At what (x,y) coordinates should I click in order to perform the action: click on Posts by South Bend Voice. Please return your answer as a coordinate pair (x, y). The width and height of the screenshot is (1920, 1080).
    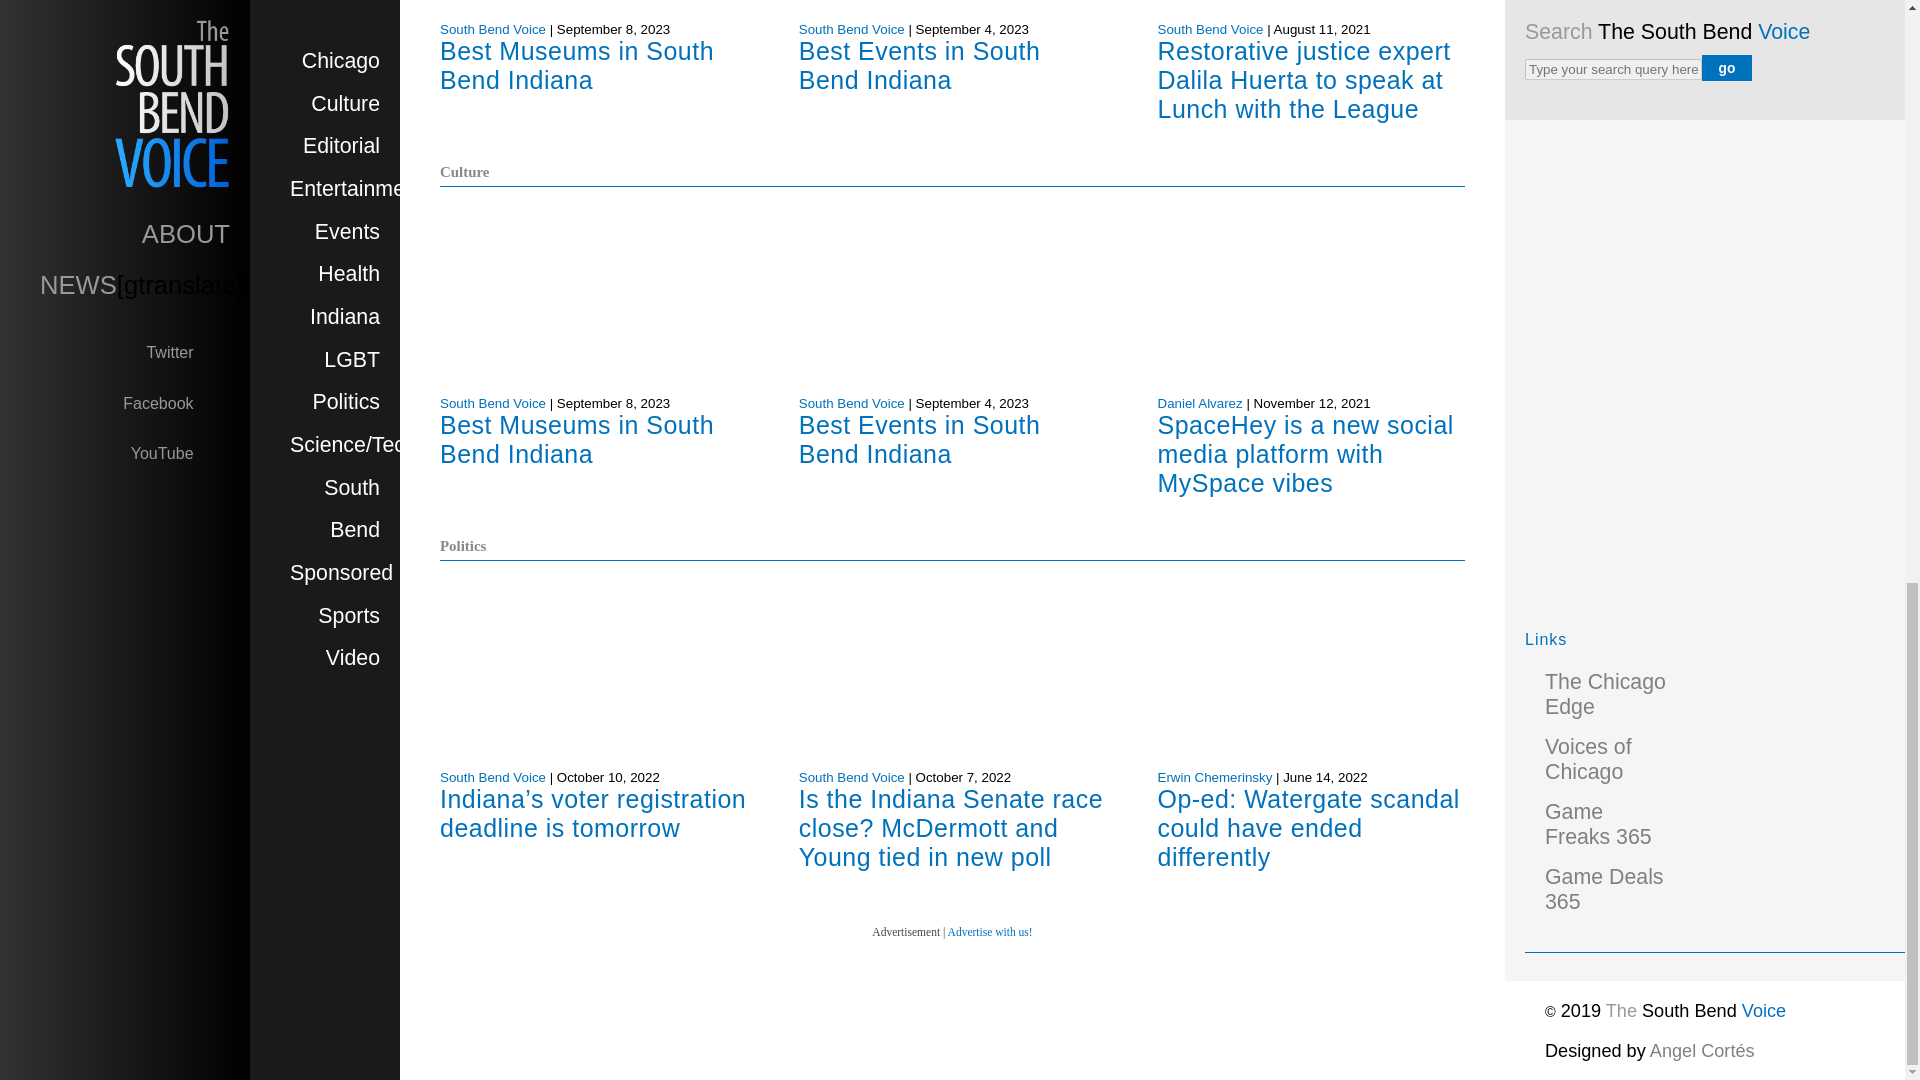
    Looking at the image, I should click on (492, 28).